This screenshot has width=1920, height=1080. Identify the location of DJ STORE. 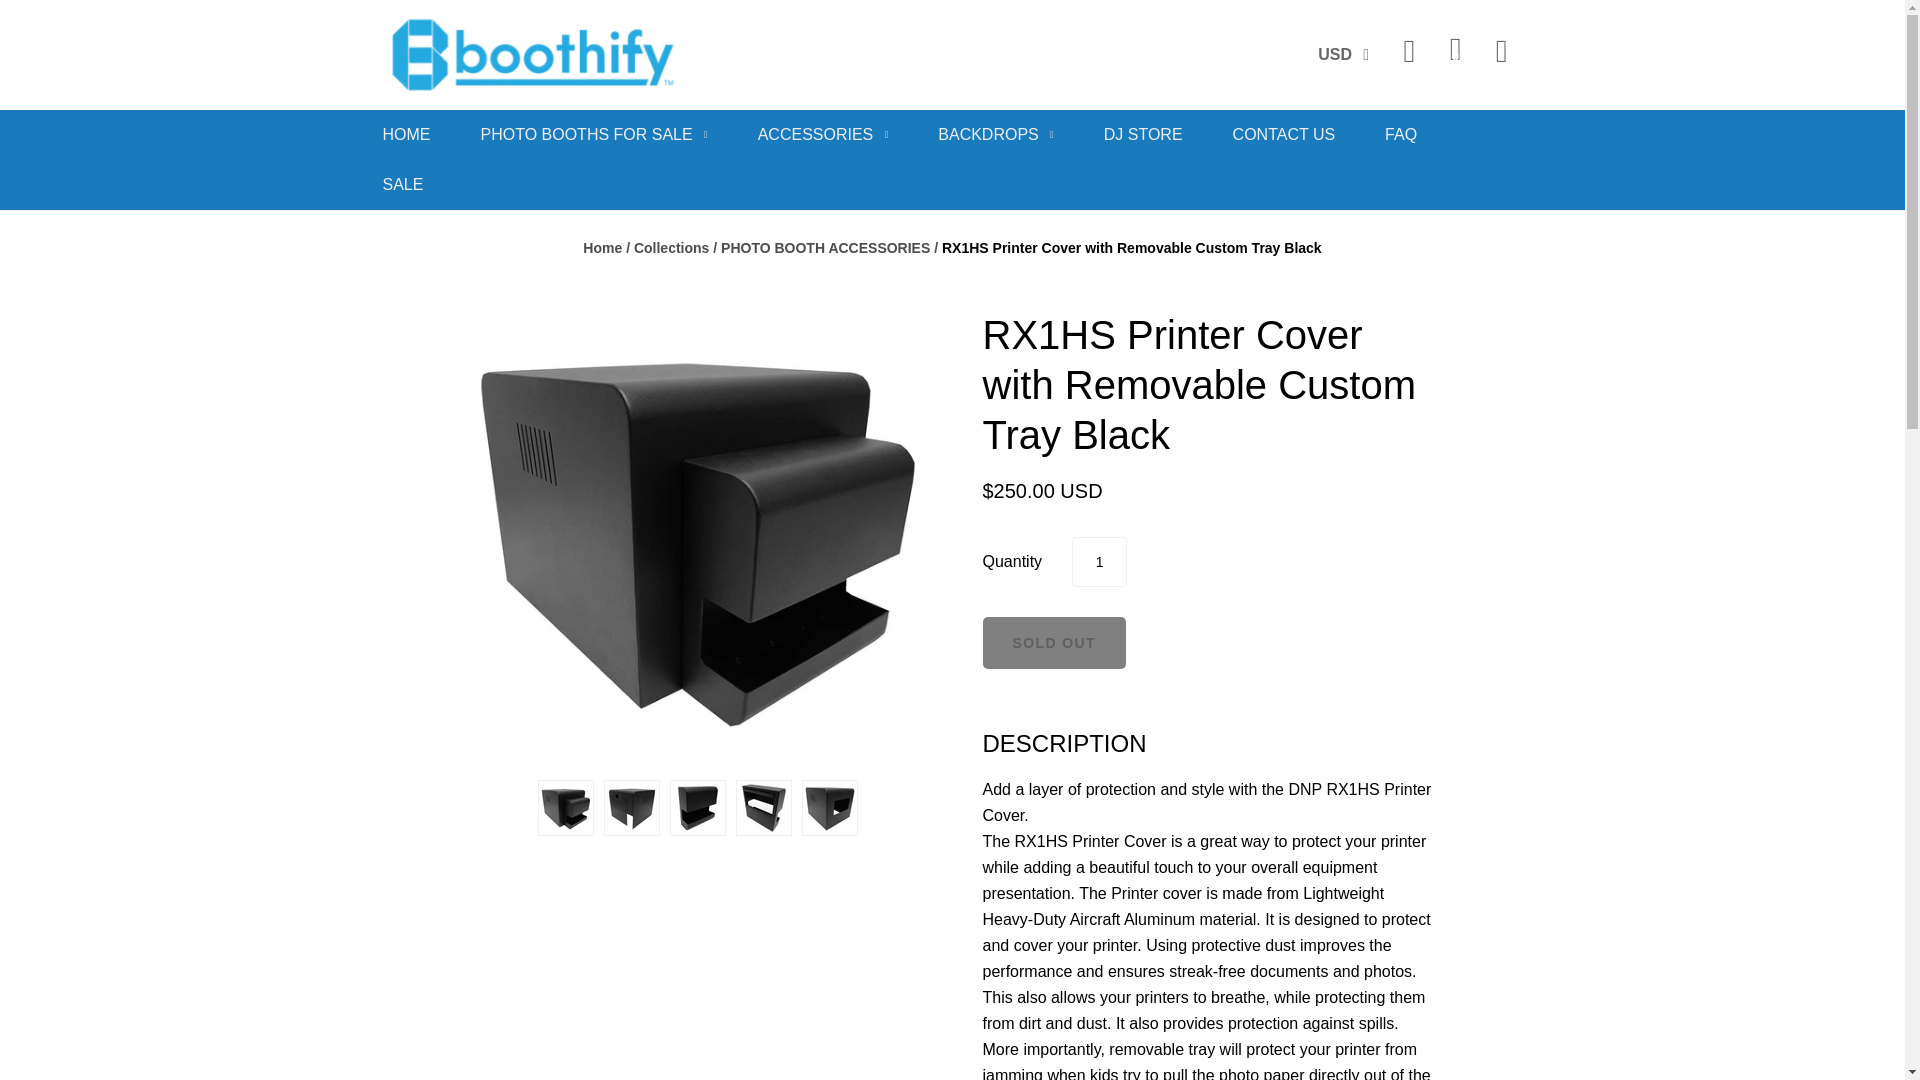
(1143, 134).